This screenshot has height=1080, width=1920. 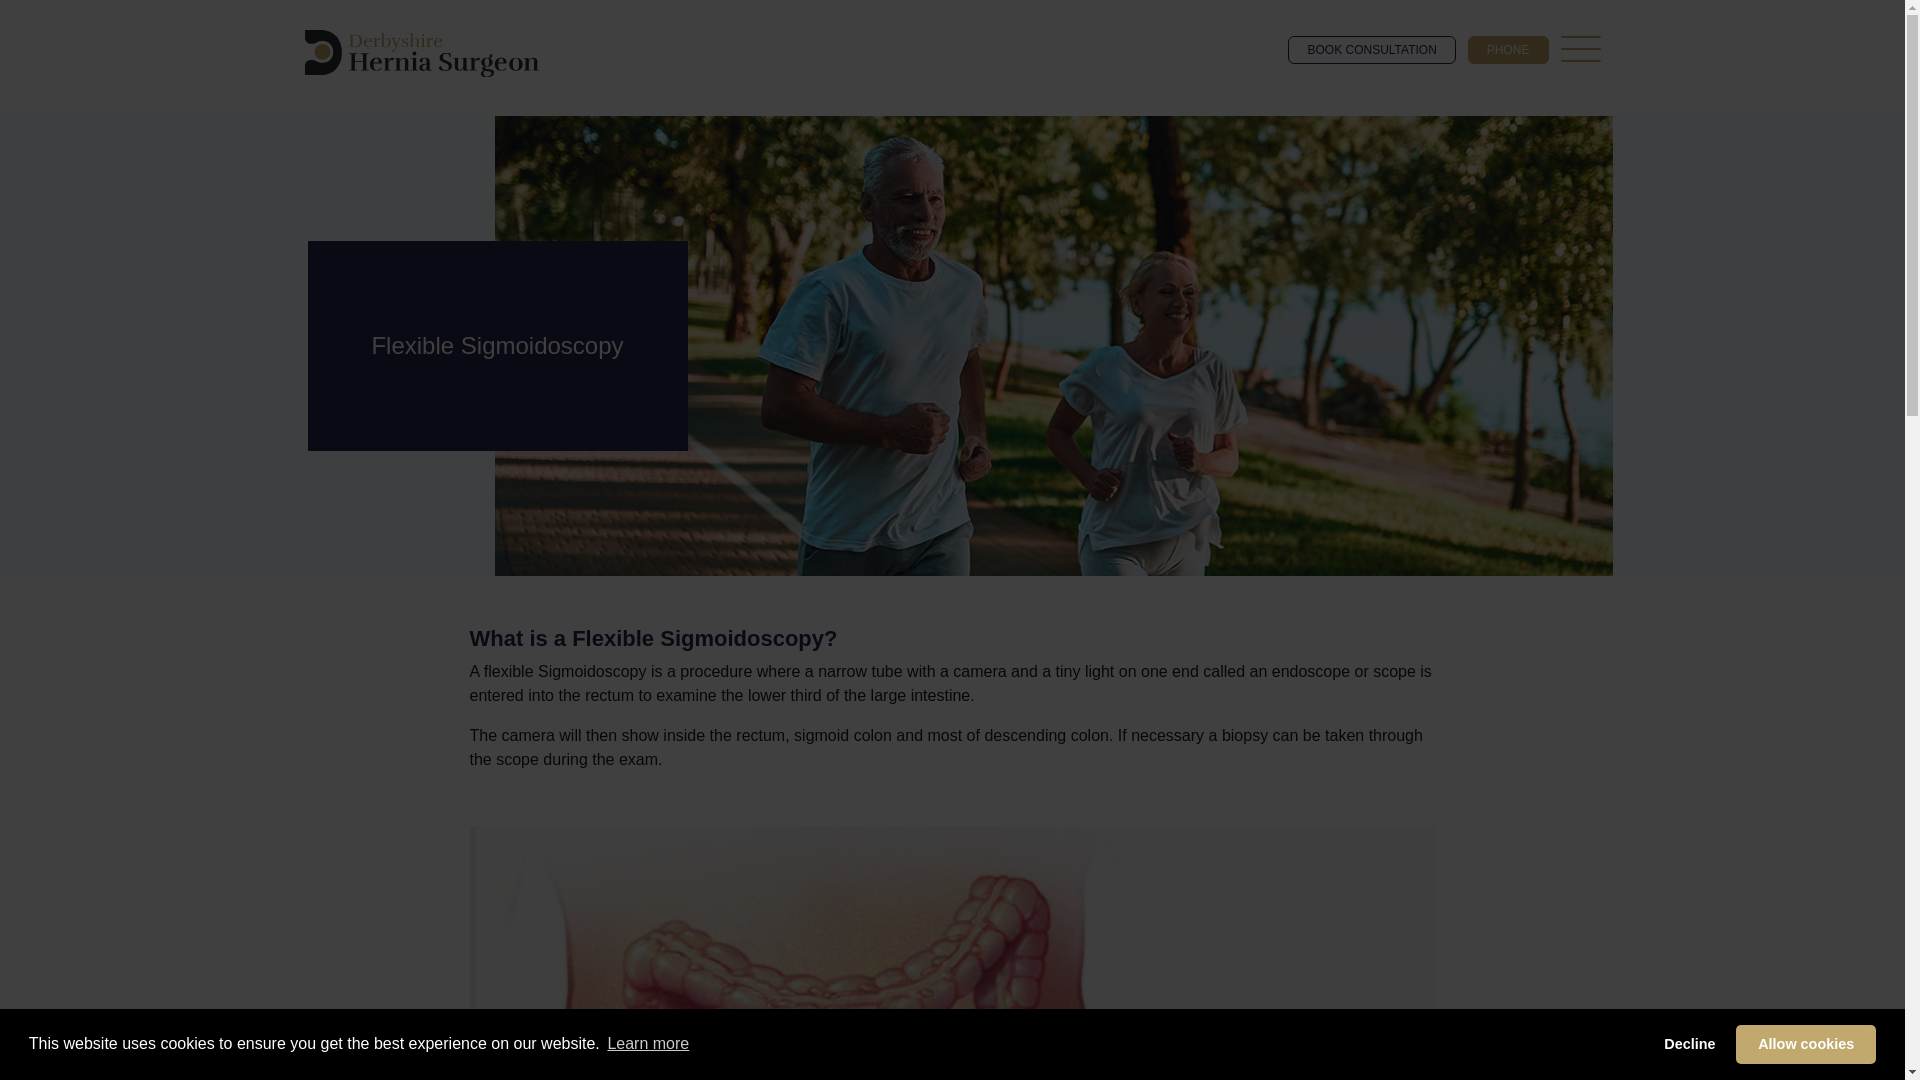 What do you see at coordinates (1372, 49) in the screenshot?
I see `BOOK CONSULTATION` at bounding box center [1372, 49].